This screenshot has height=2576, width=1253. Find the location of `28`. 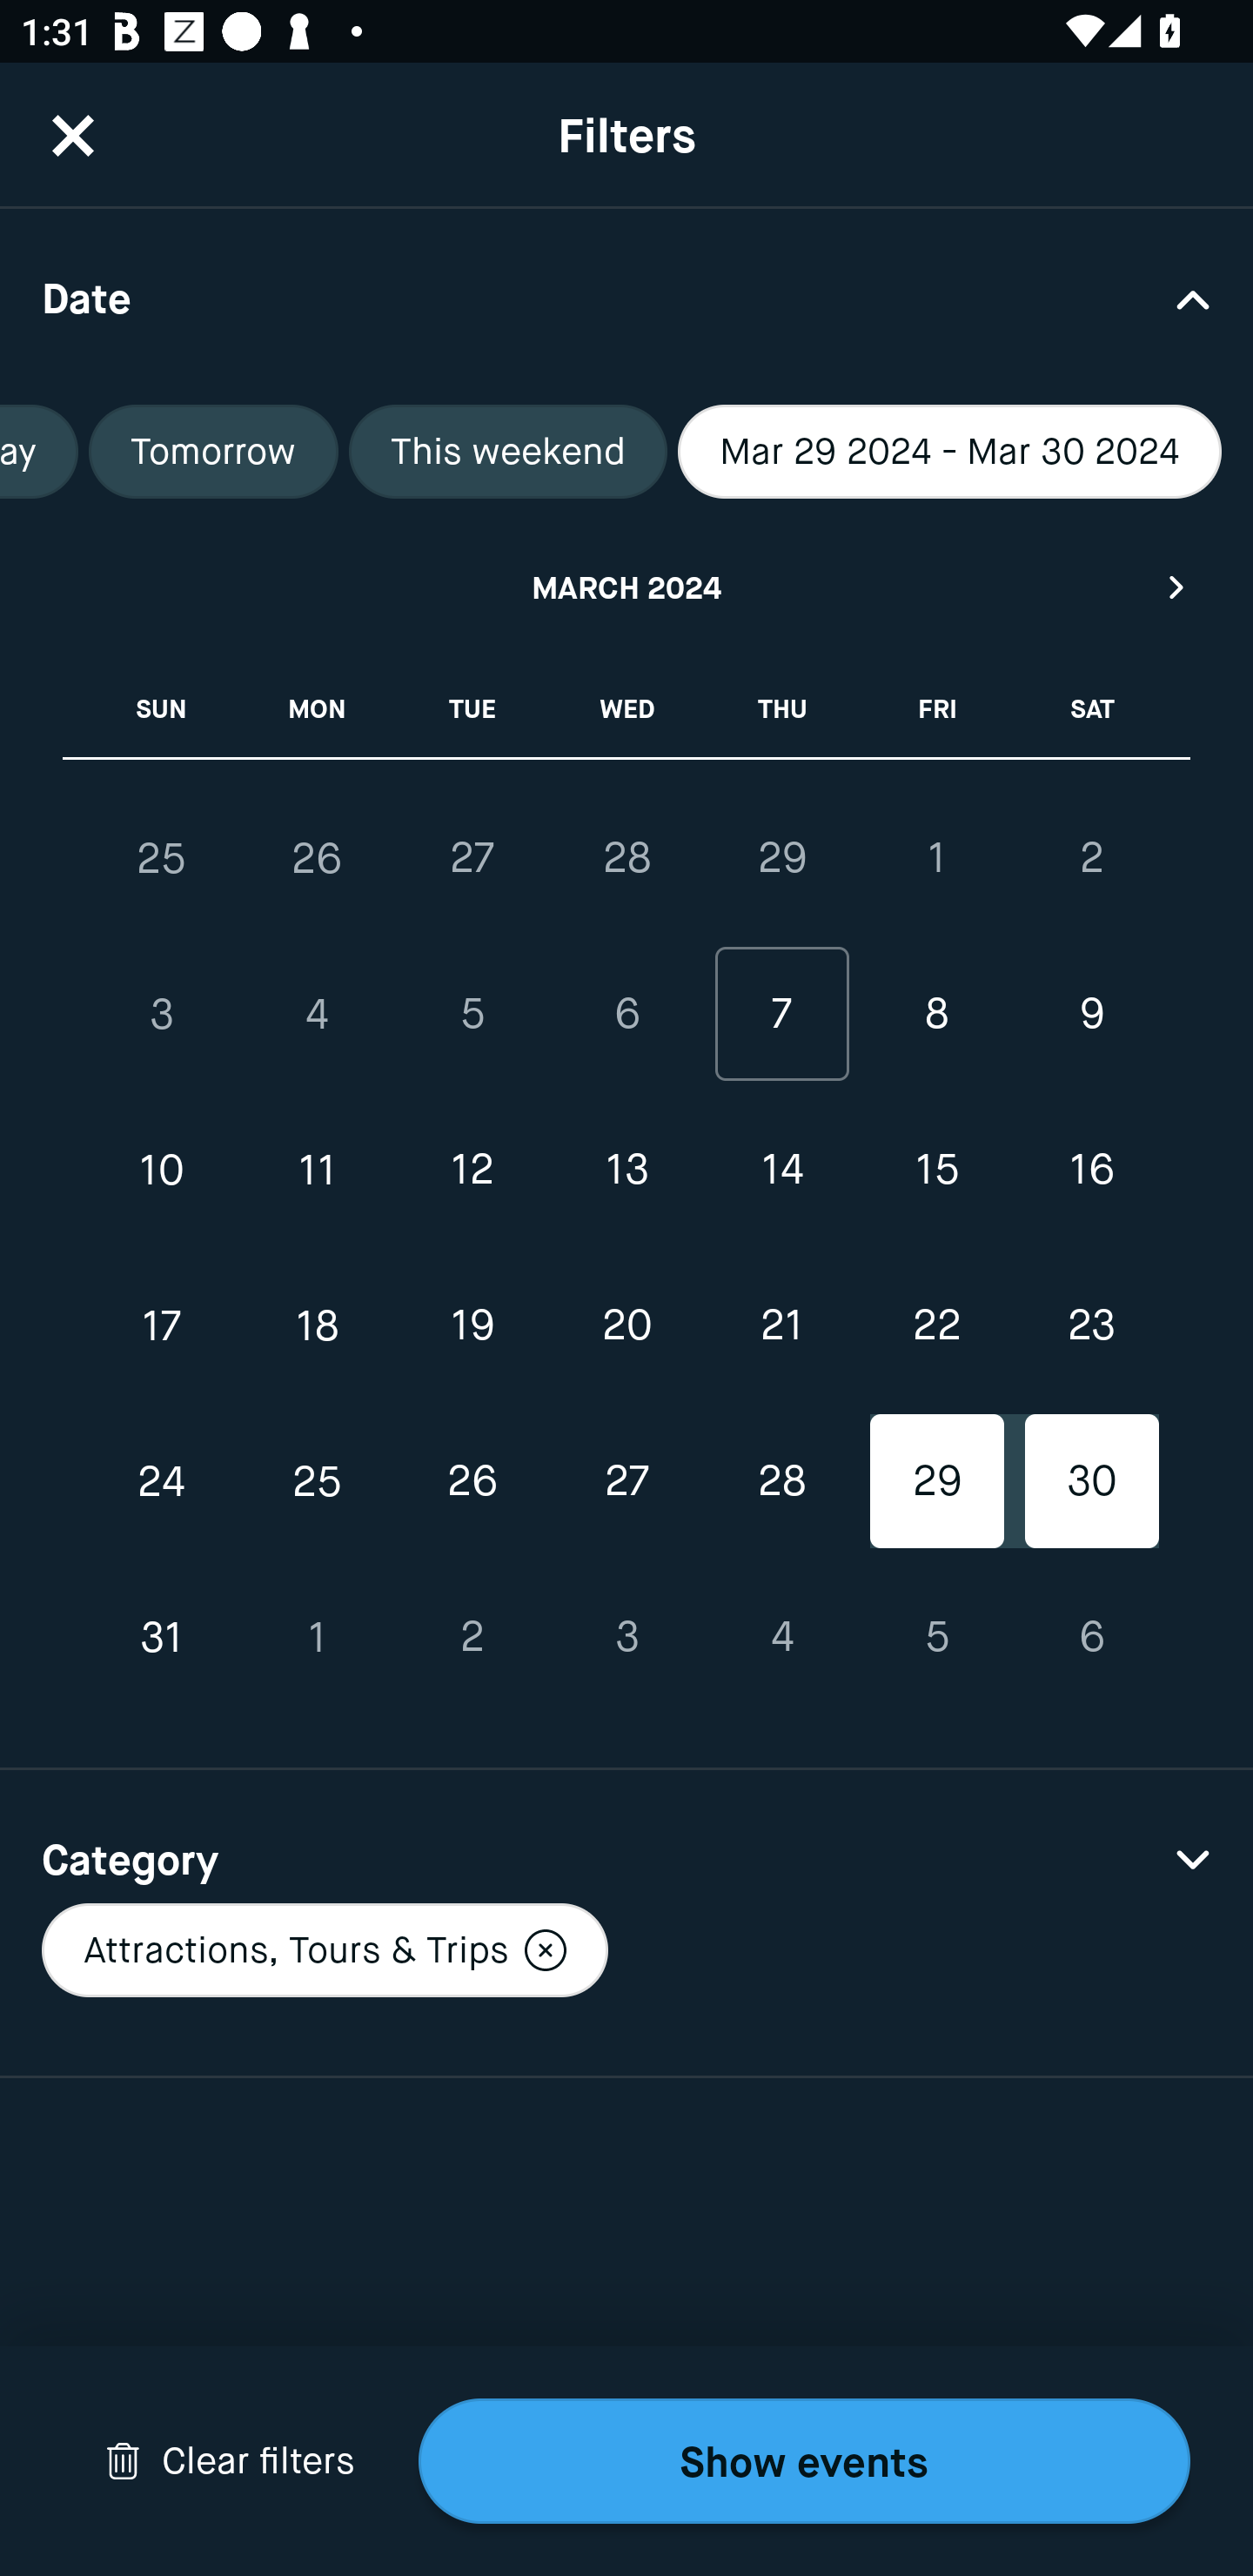

28 is located at coordinates (781, 1481).